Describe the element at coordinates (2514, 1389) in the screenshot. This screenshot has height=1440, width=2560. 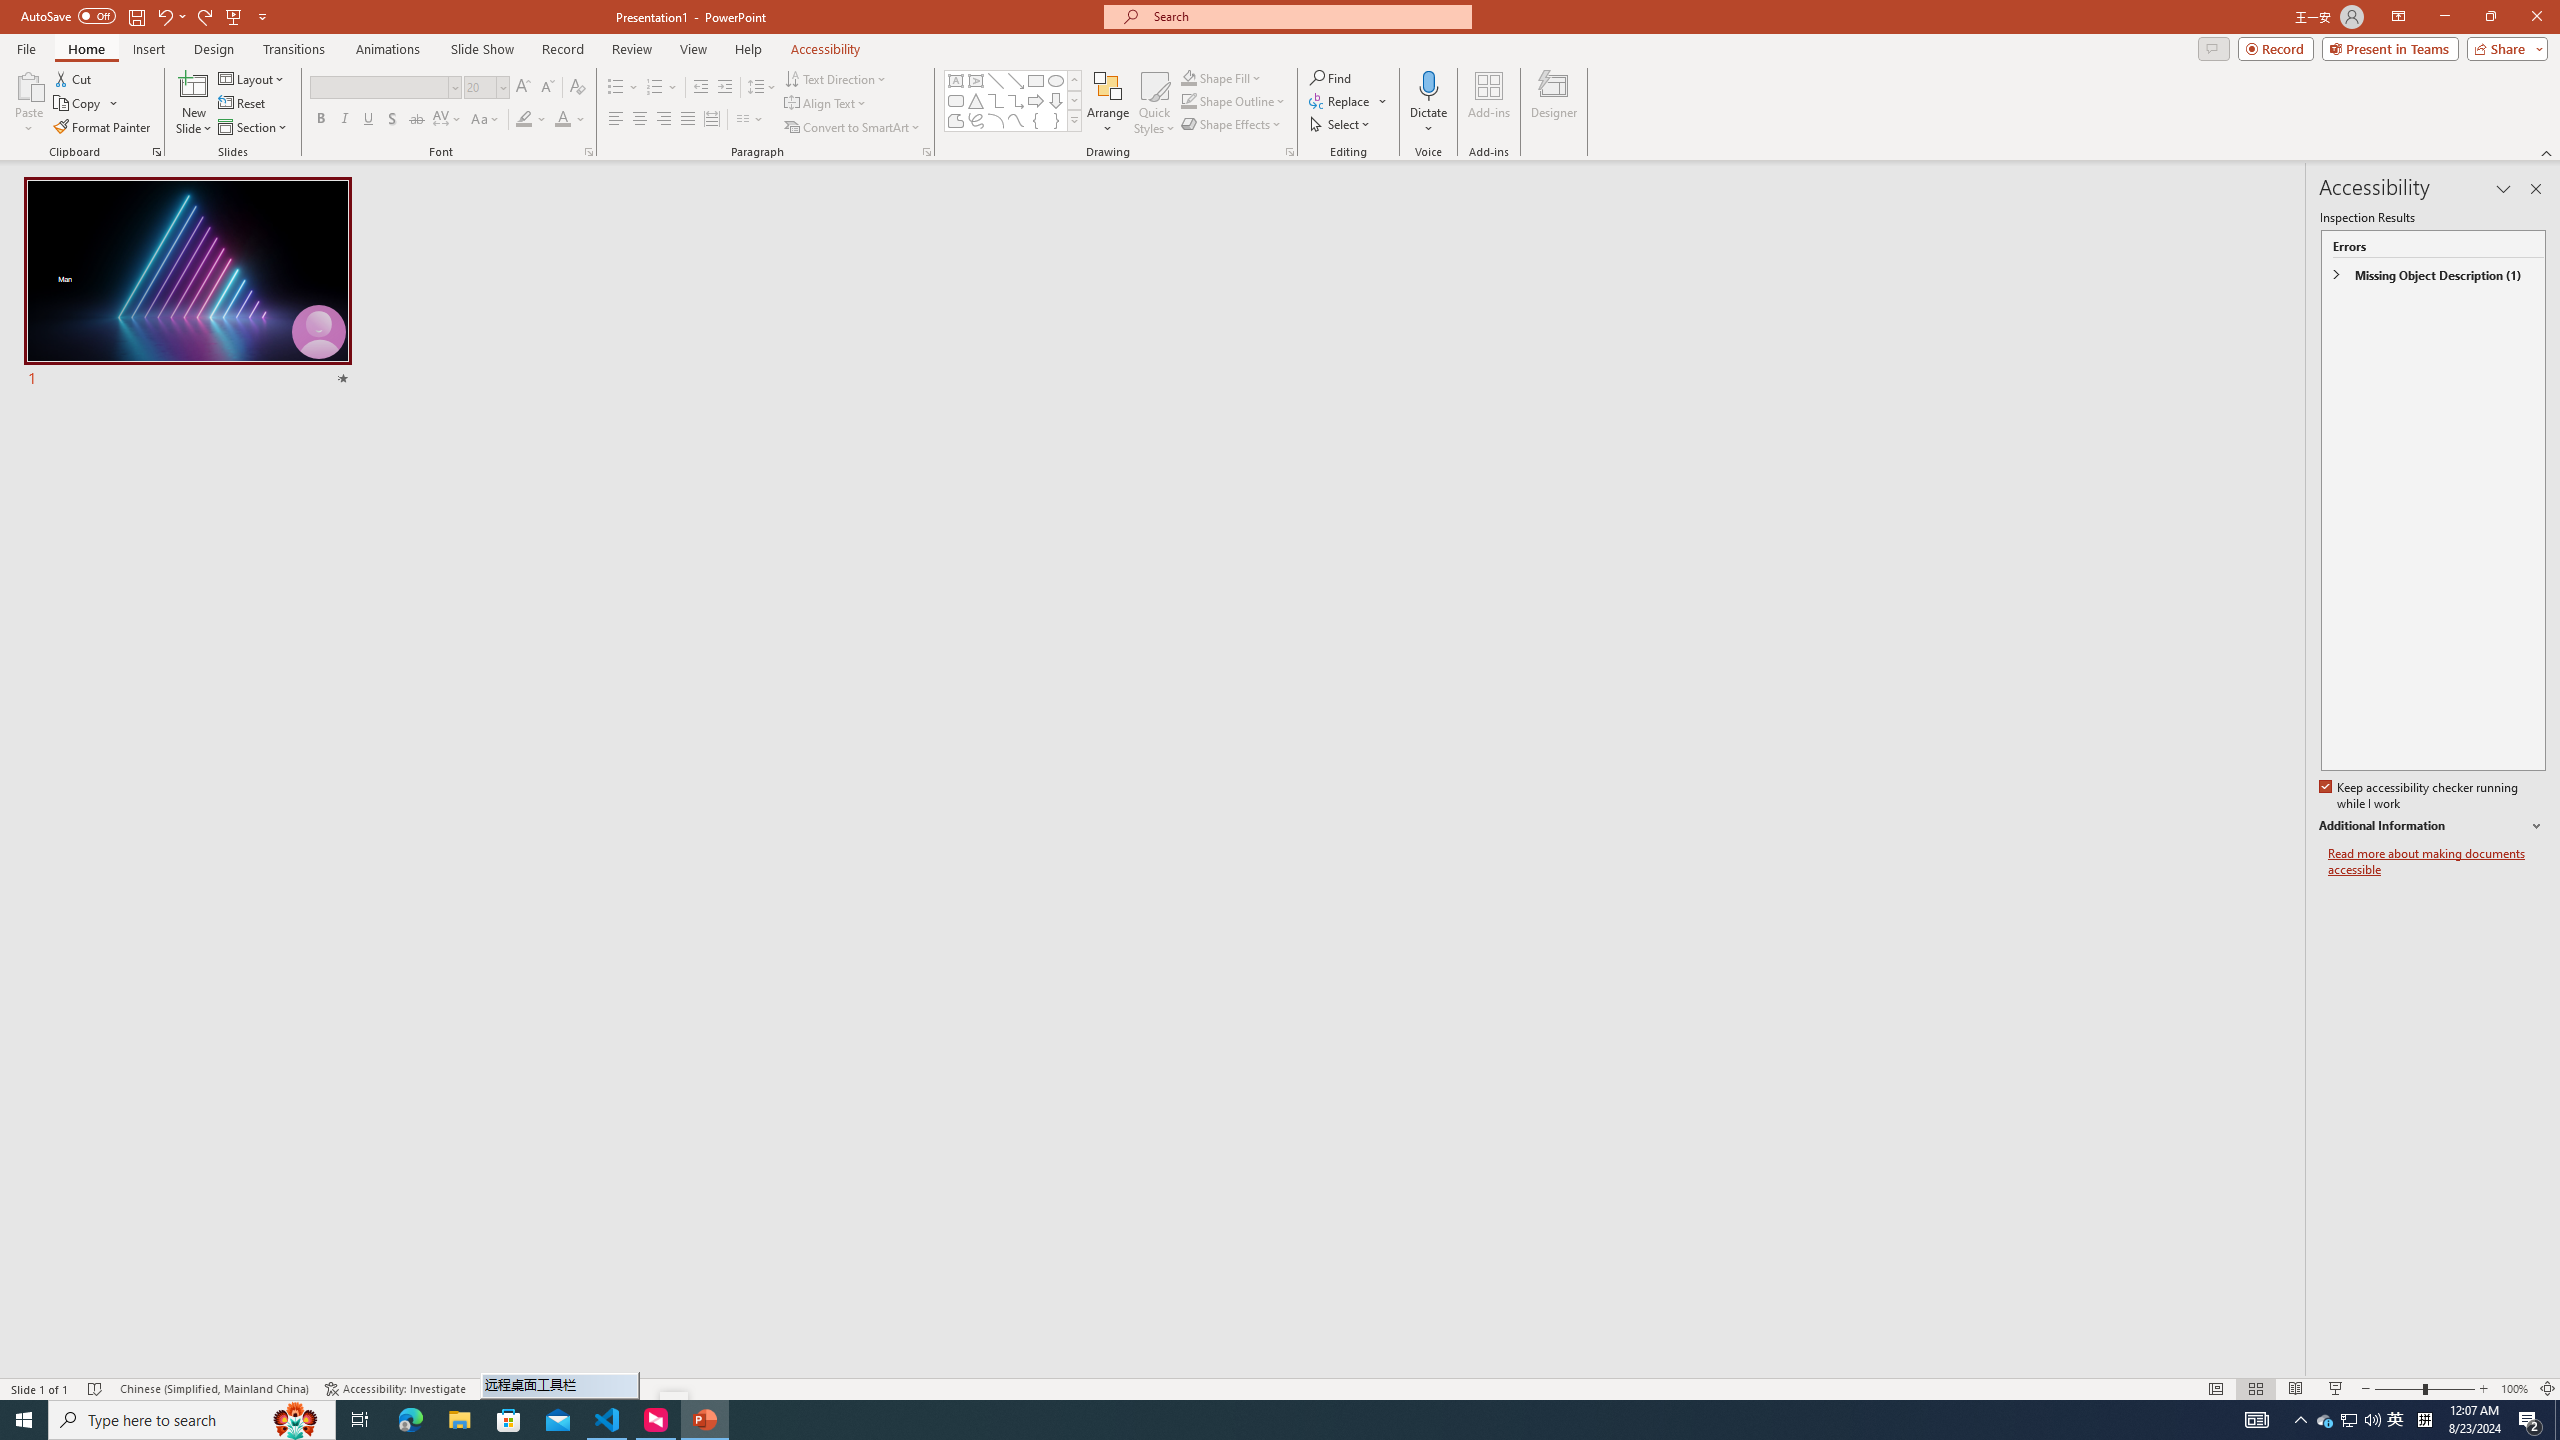
I see `Zoom 100%` at that location.